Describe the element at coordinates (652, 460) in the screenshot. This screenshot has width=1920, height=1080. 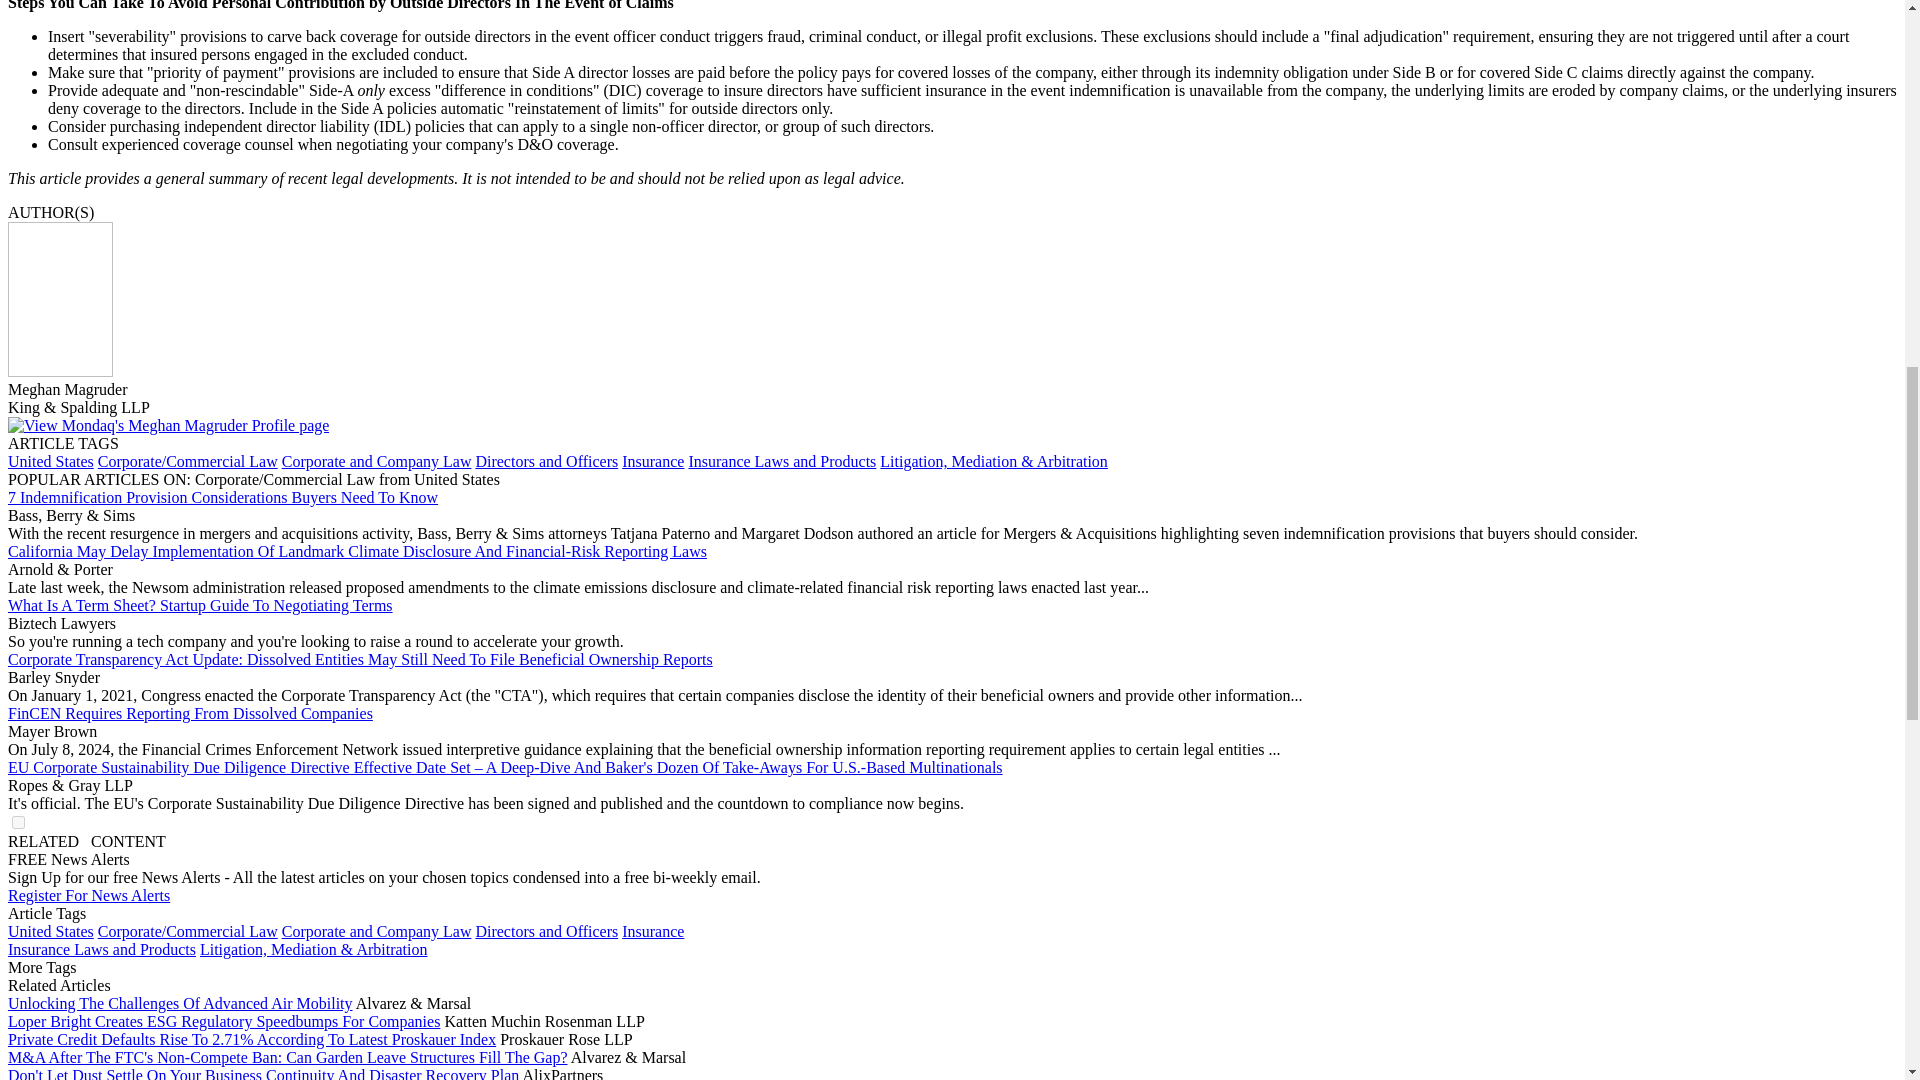
I see `Insurance` at that location.